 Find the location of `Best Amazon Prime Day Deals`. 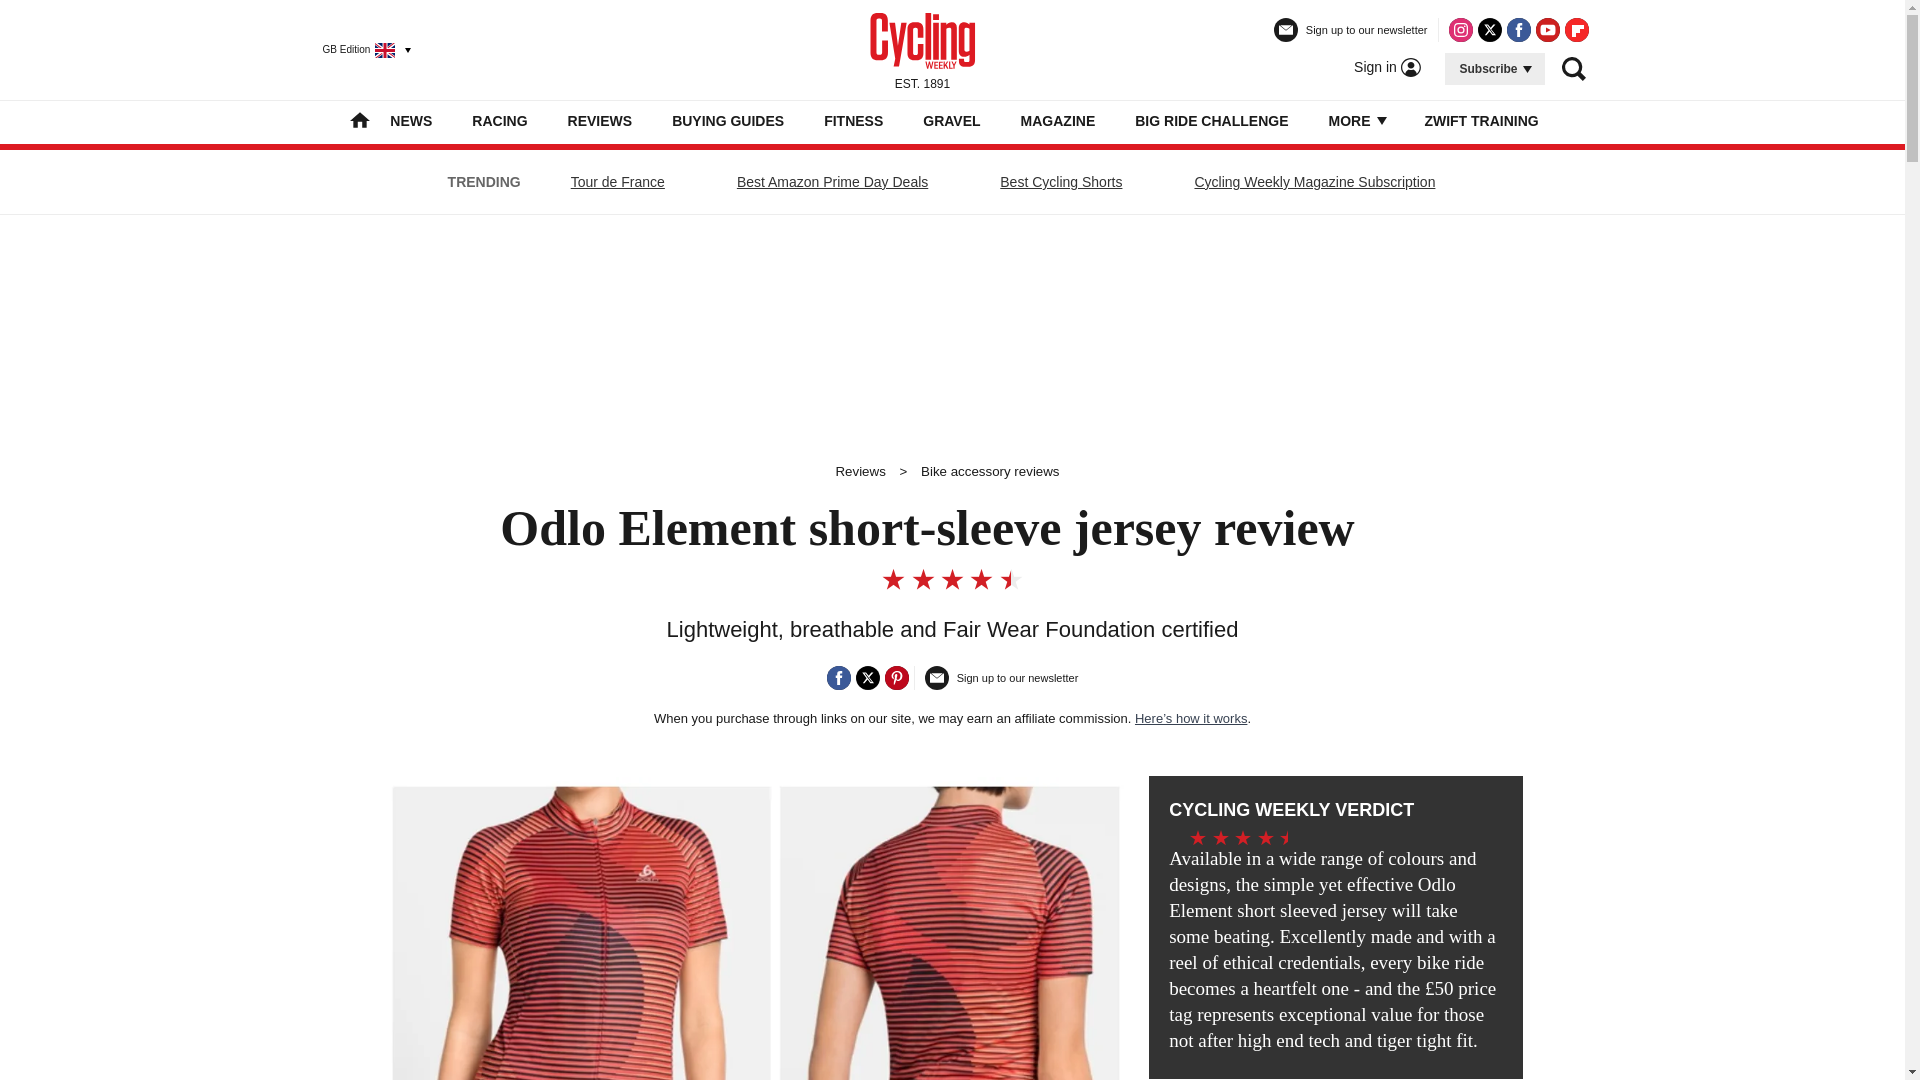

Best Amazon Prime Day Deals is located at coordinates (832, 182).